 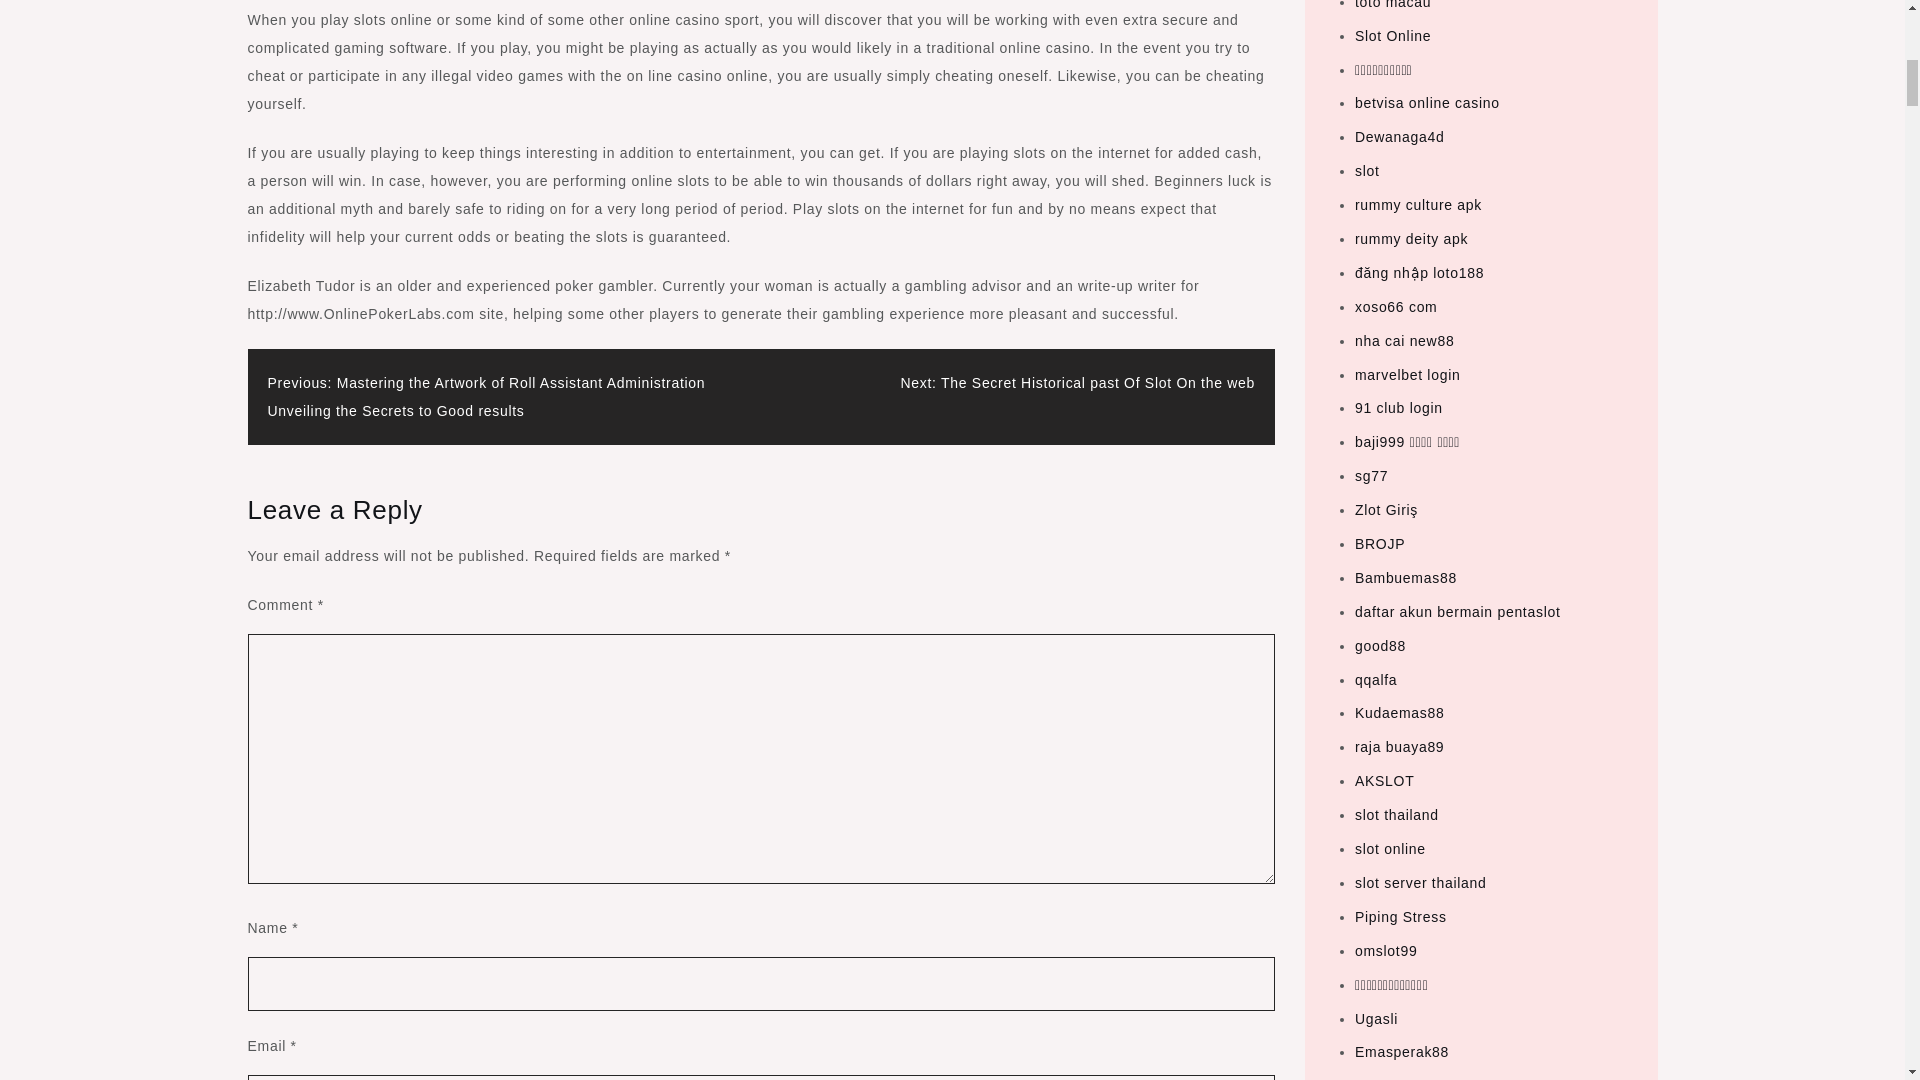 What do you see at coordinates (1407, 375) in the screenshot?
I see `marvelbet login` at bounding box center [1407, 375].